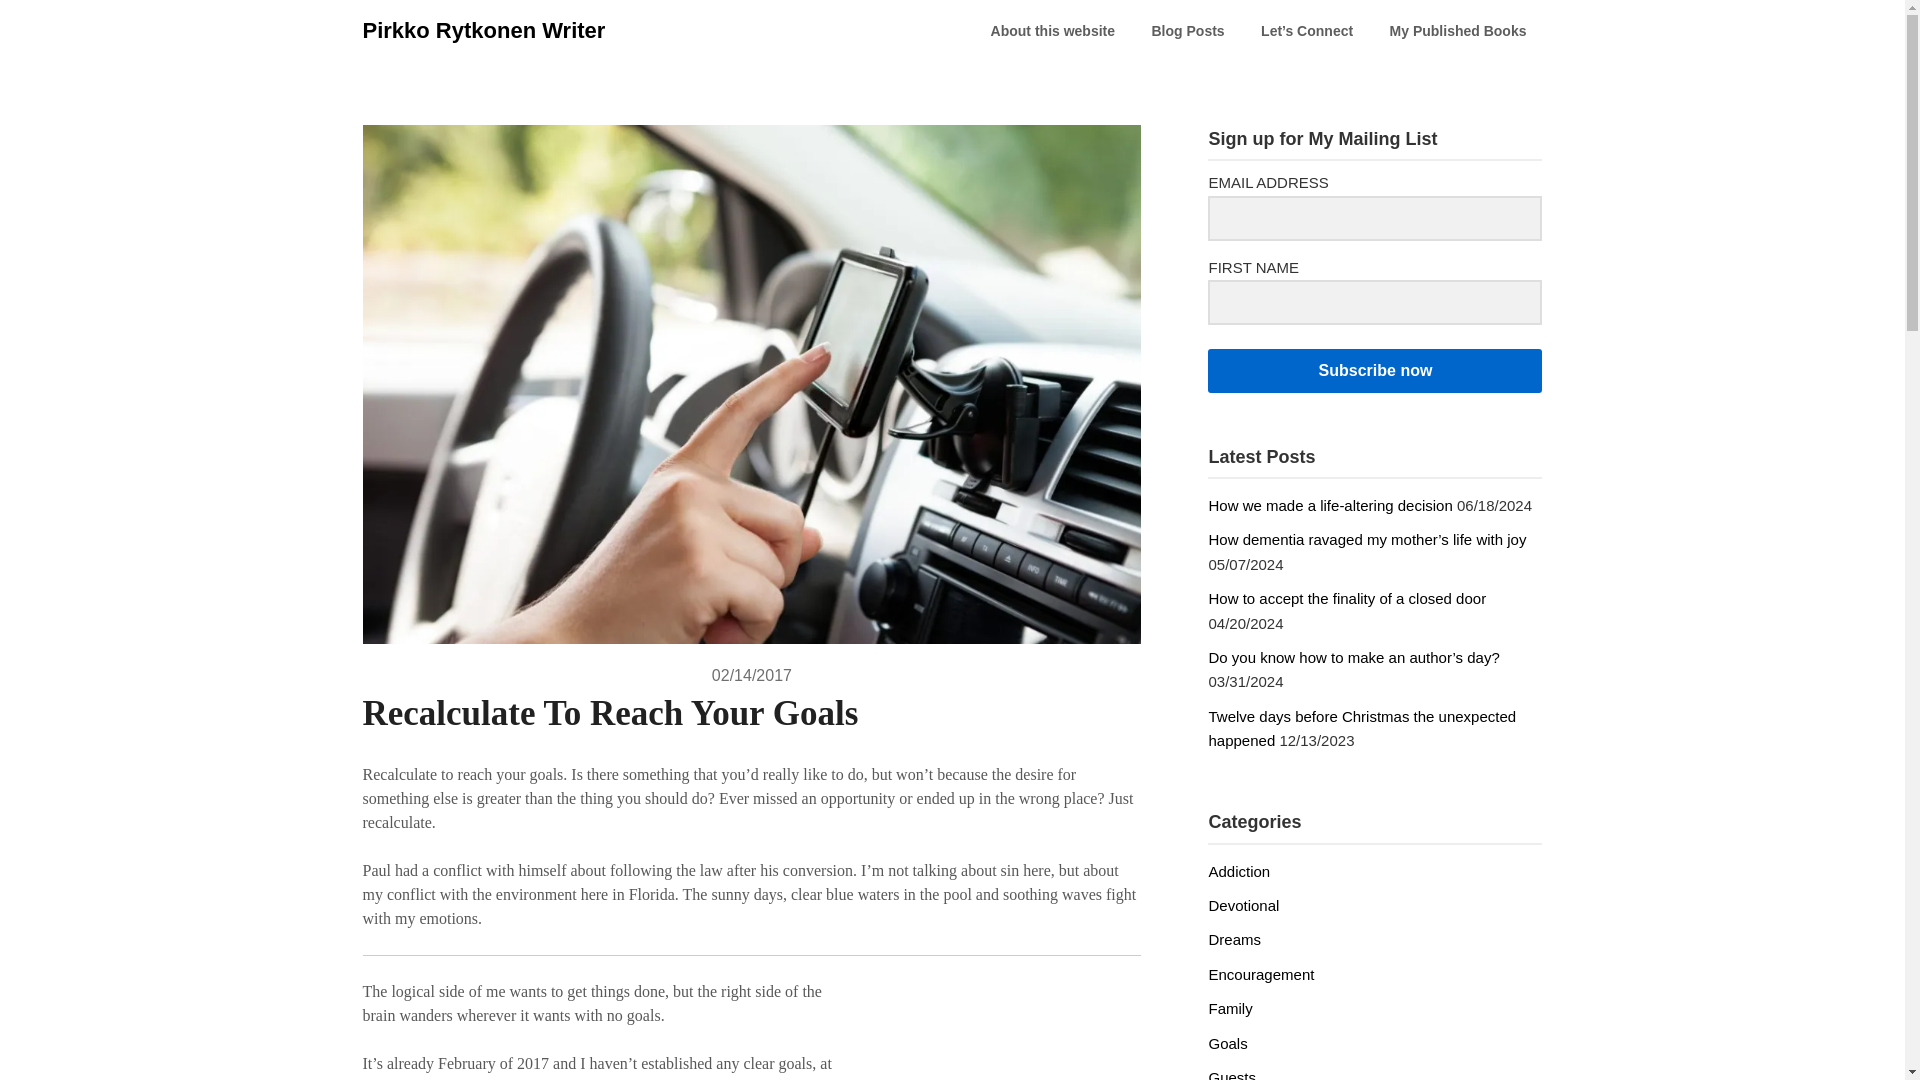  I want to click on About this website, so click(1052, 32).